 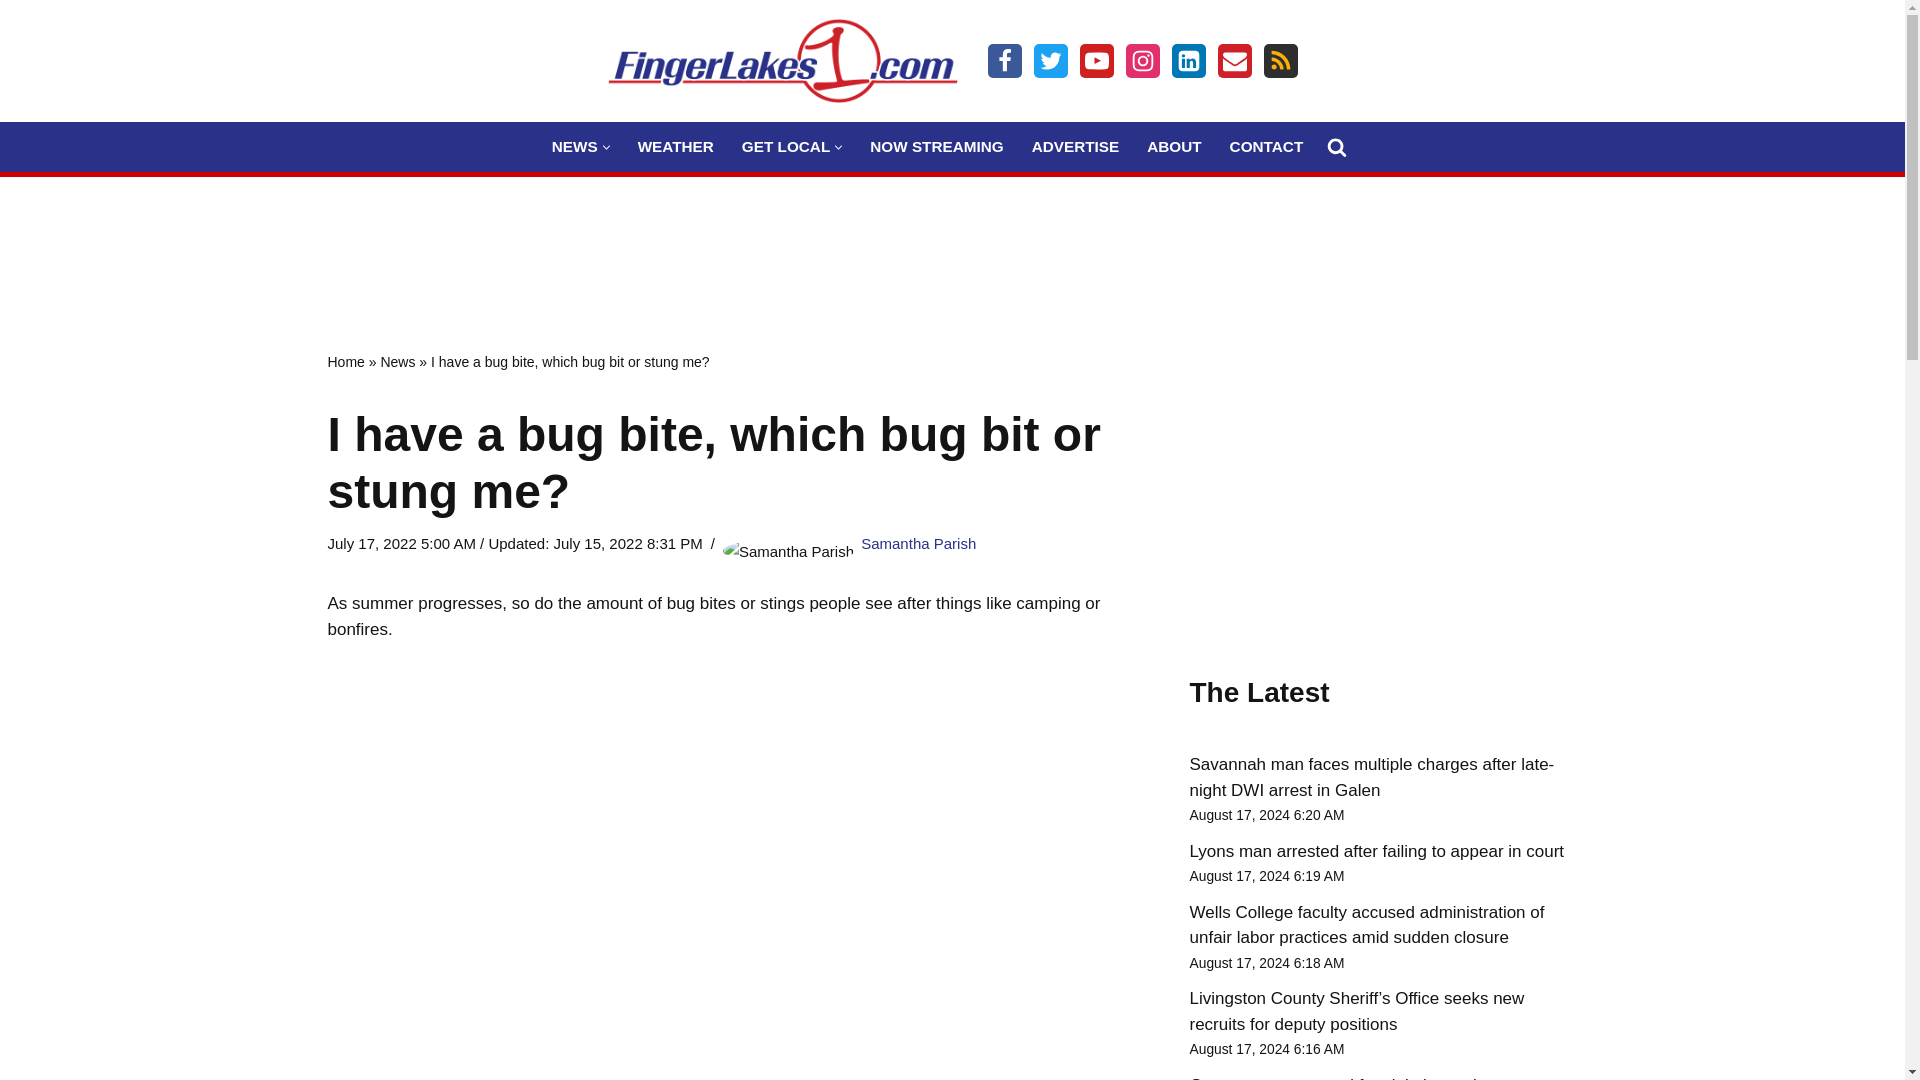 What do you see at coordinates (15, 42) in the screenshot?
I see `Skip to content` at bounding box center [15, 42].